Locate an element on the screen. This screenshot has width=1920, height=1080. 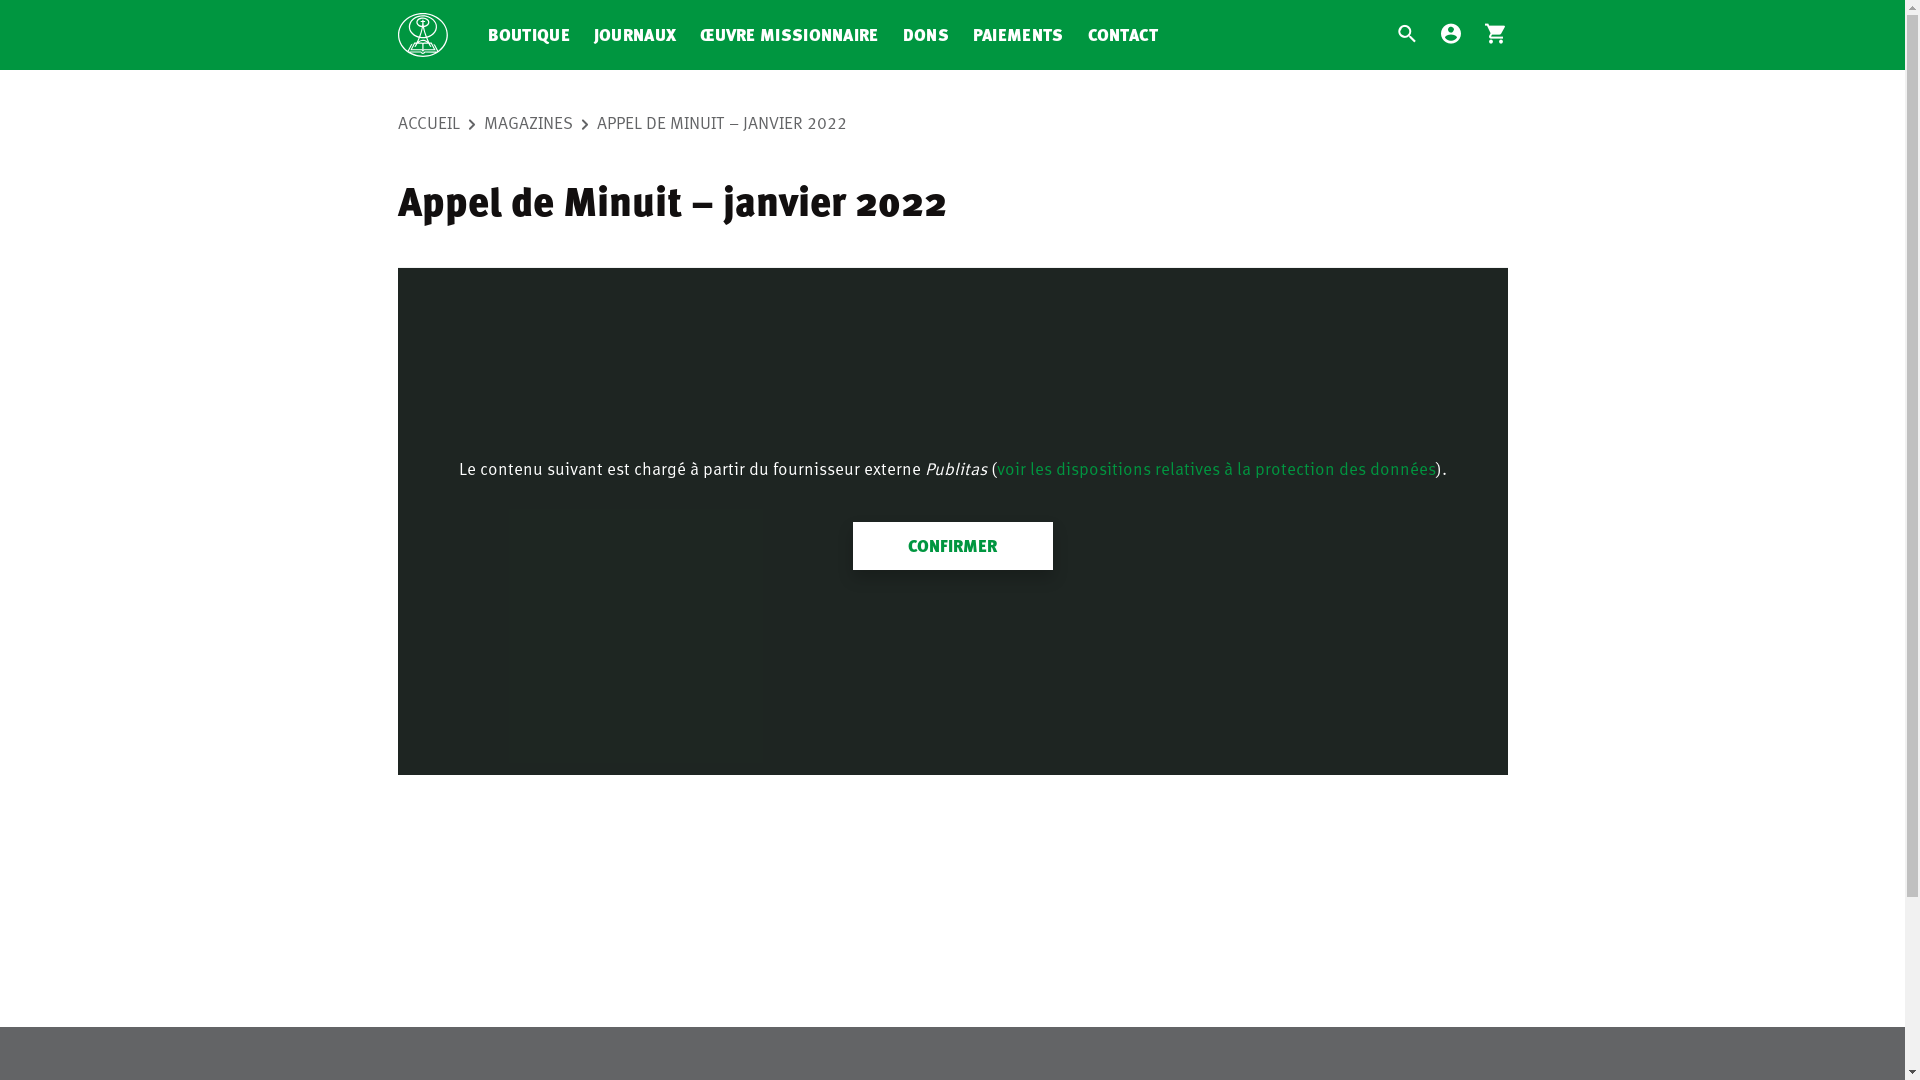
BOUTIQUE is located at coordinates (528, 35).